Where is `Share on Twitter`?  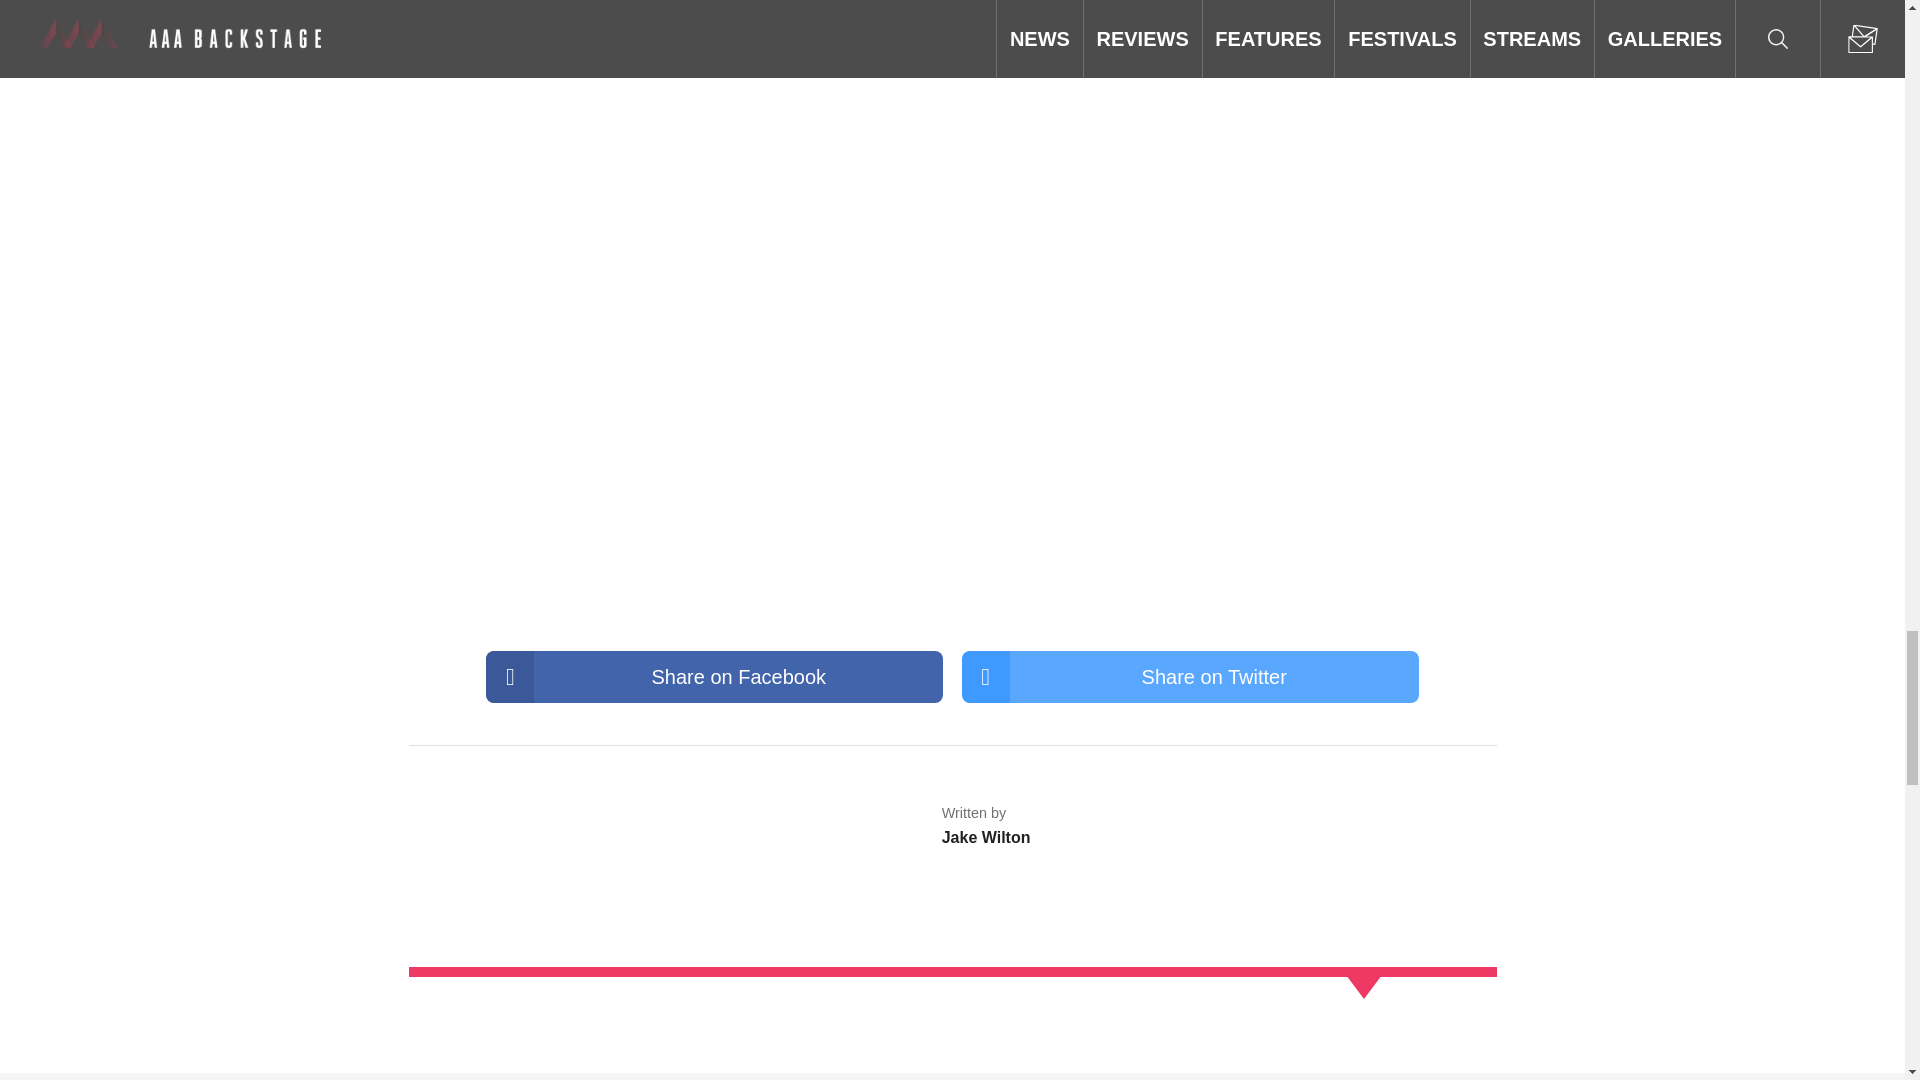 Share on Twitter is located at coordinates (1190, 677).